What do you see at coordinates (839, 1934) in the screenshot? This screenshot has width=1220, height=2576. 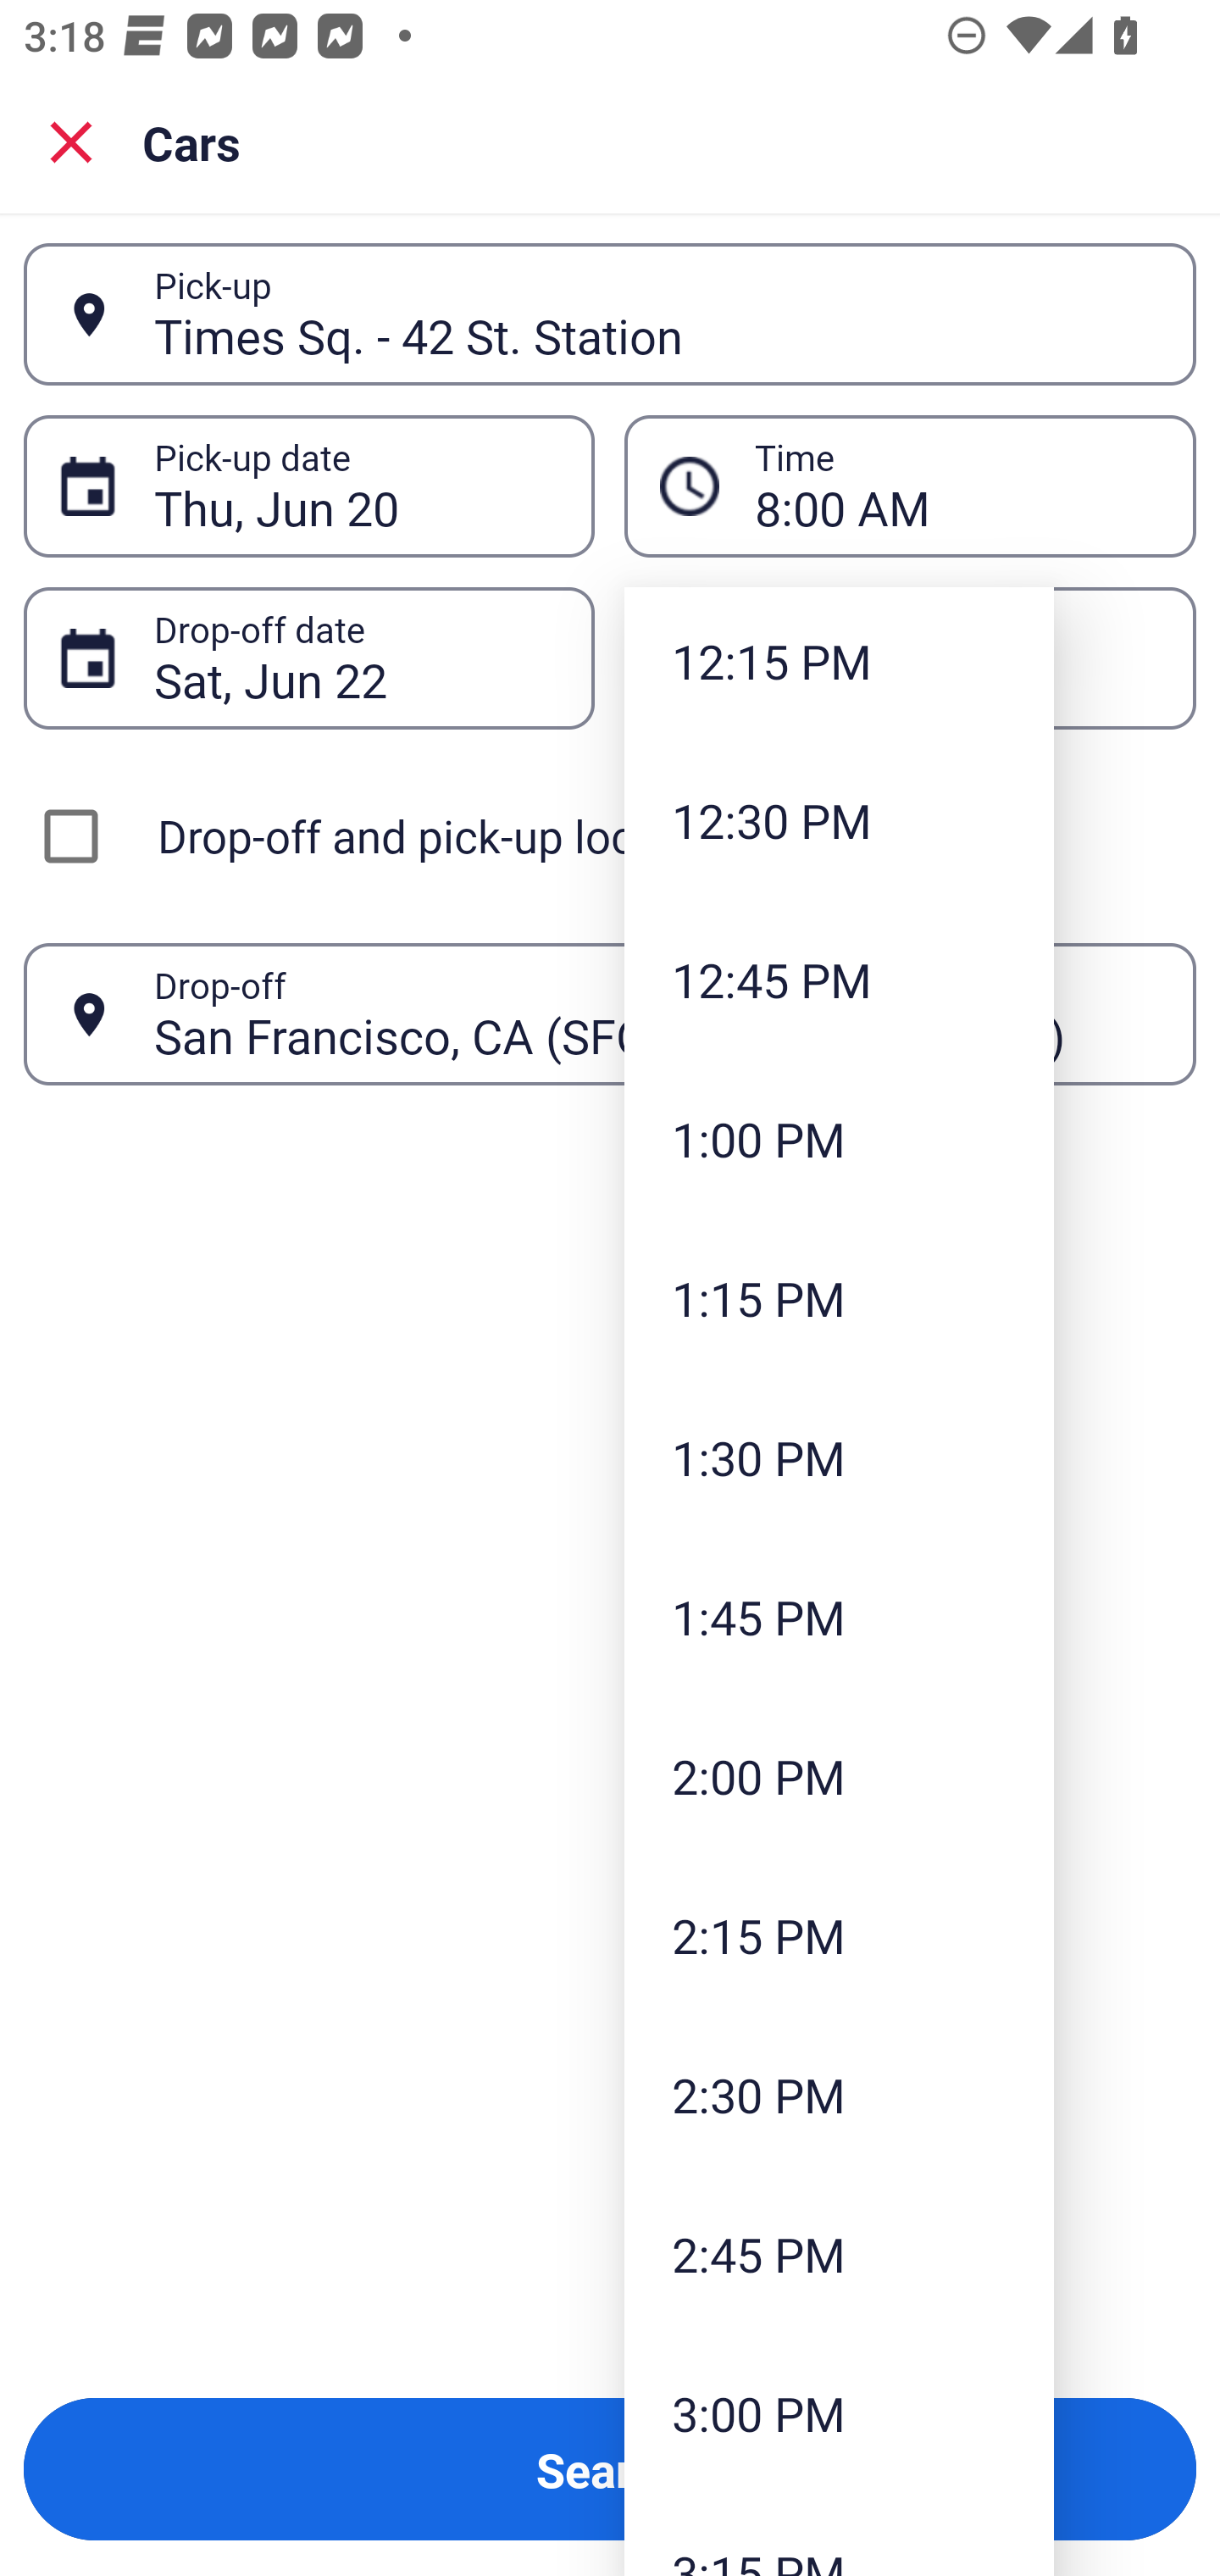 I see `2:15 PM` at bounding box center [839, 1934].